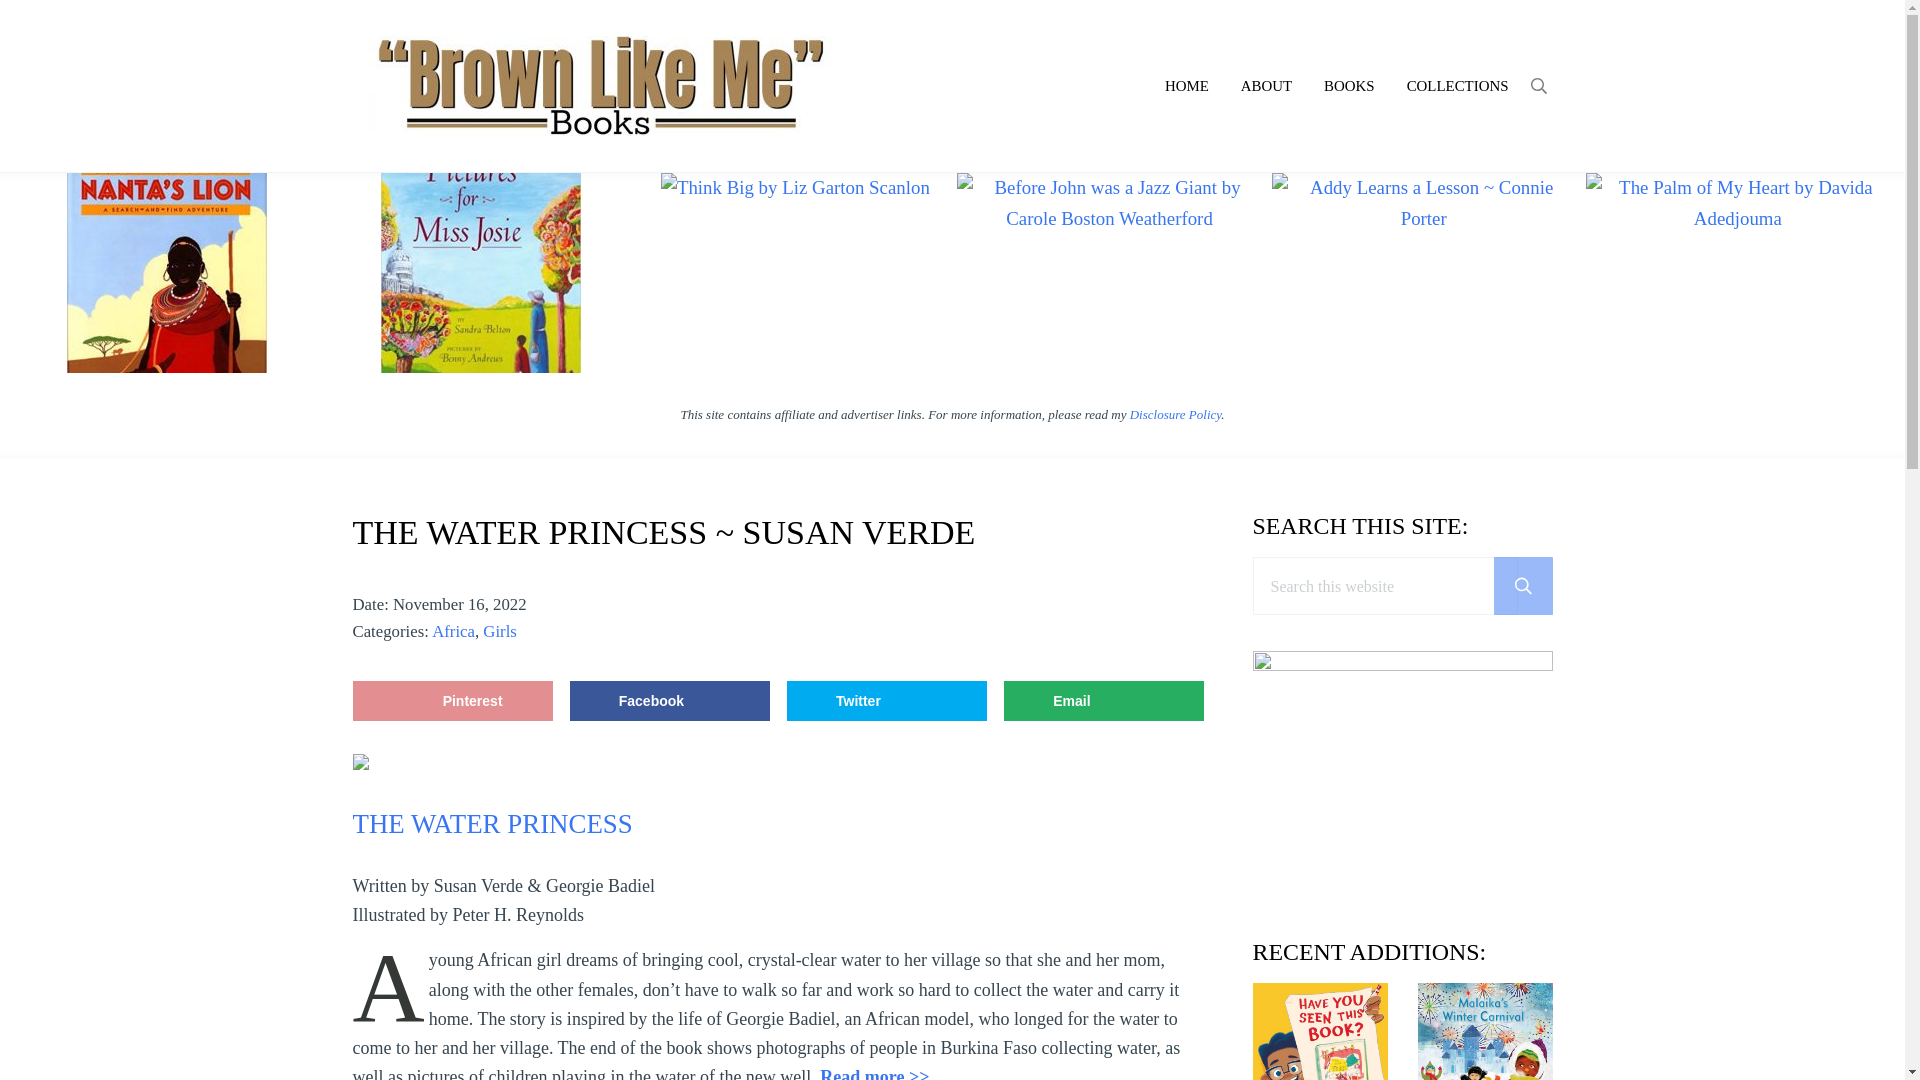  What do you see at coordinates (1457, 86) in the screenshot?
I see `COLLECTIONS` at bounding box center [1457, 86].